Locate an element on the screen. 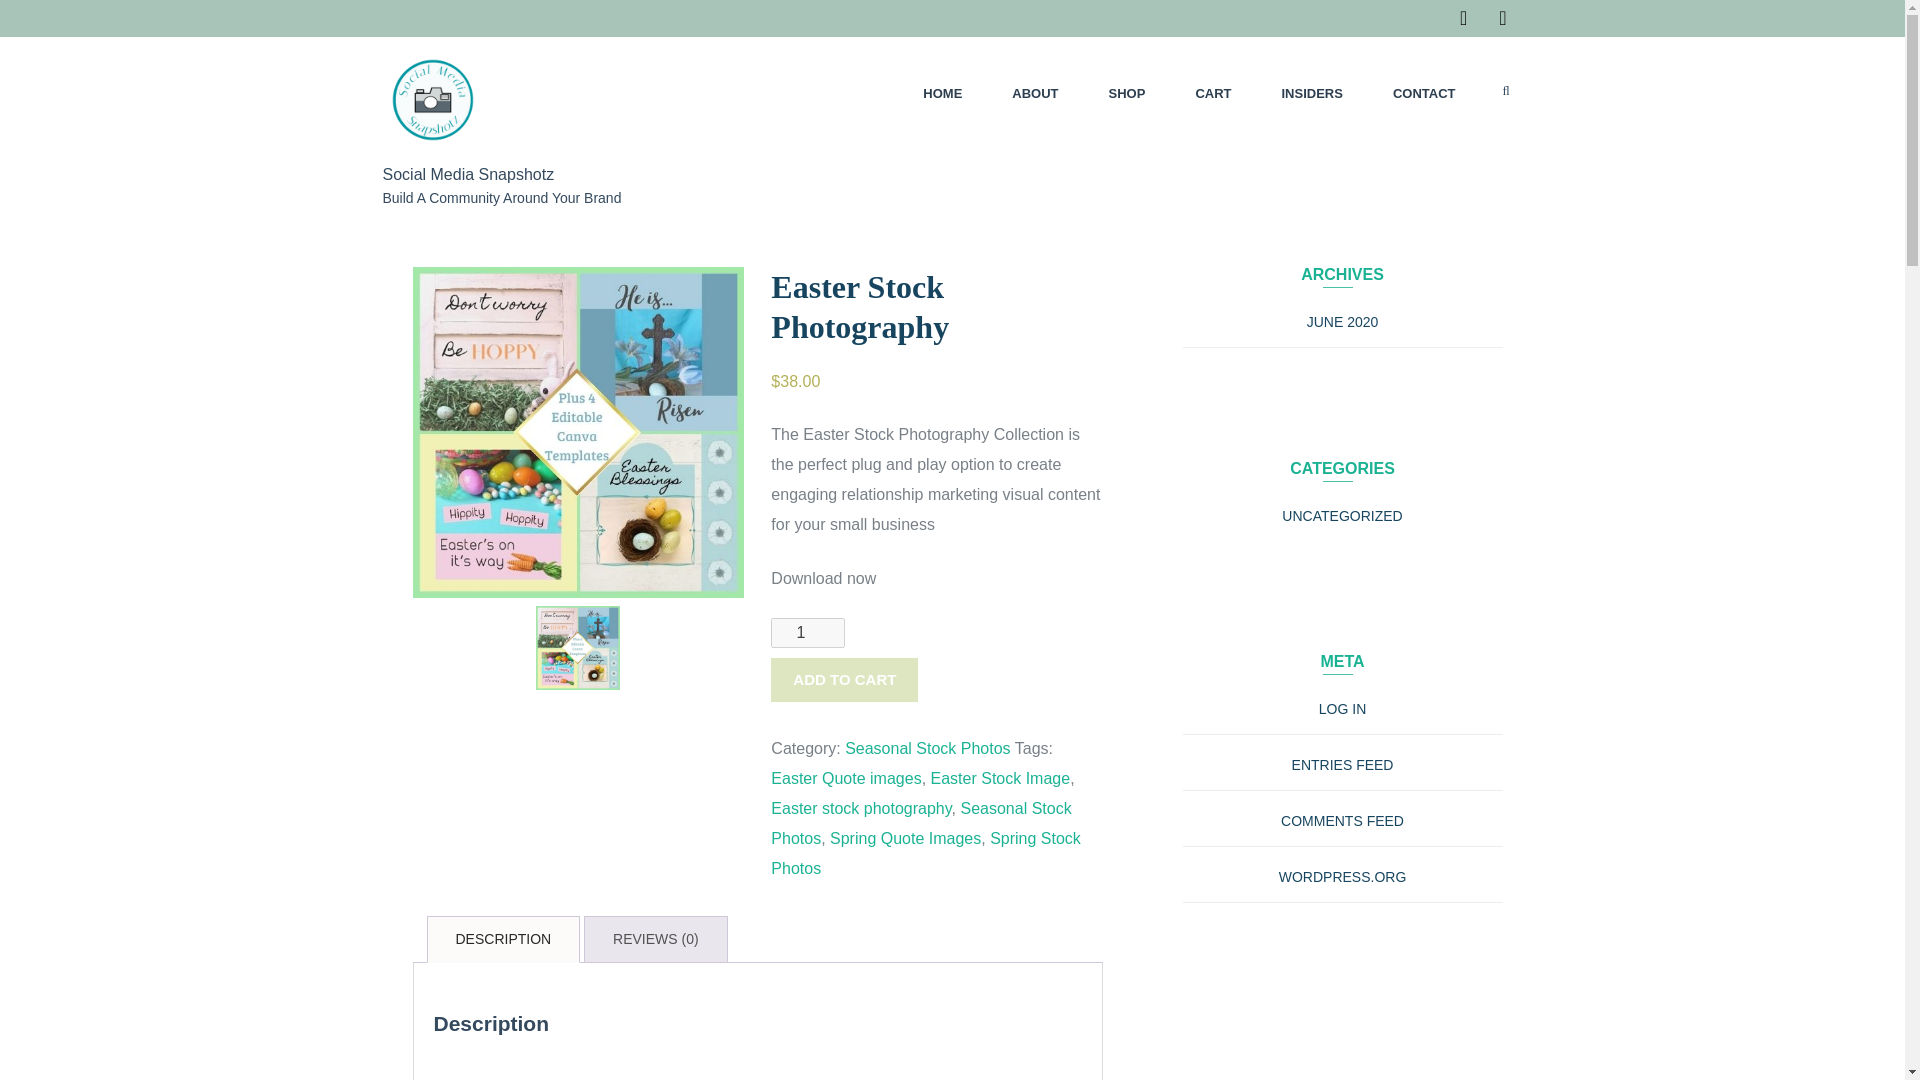 The width and height of the screenshot is (1920, 1080). Spring Stock Photos is located at coordinates (926, 853).